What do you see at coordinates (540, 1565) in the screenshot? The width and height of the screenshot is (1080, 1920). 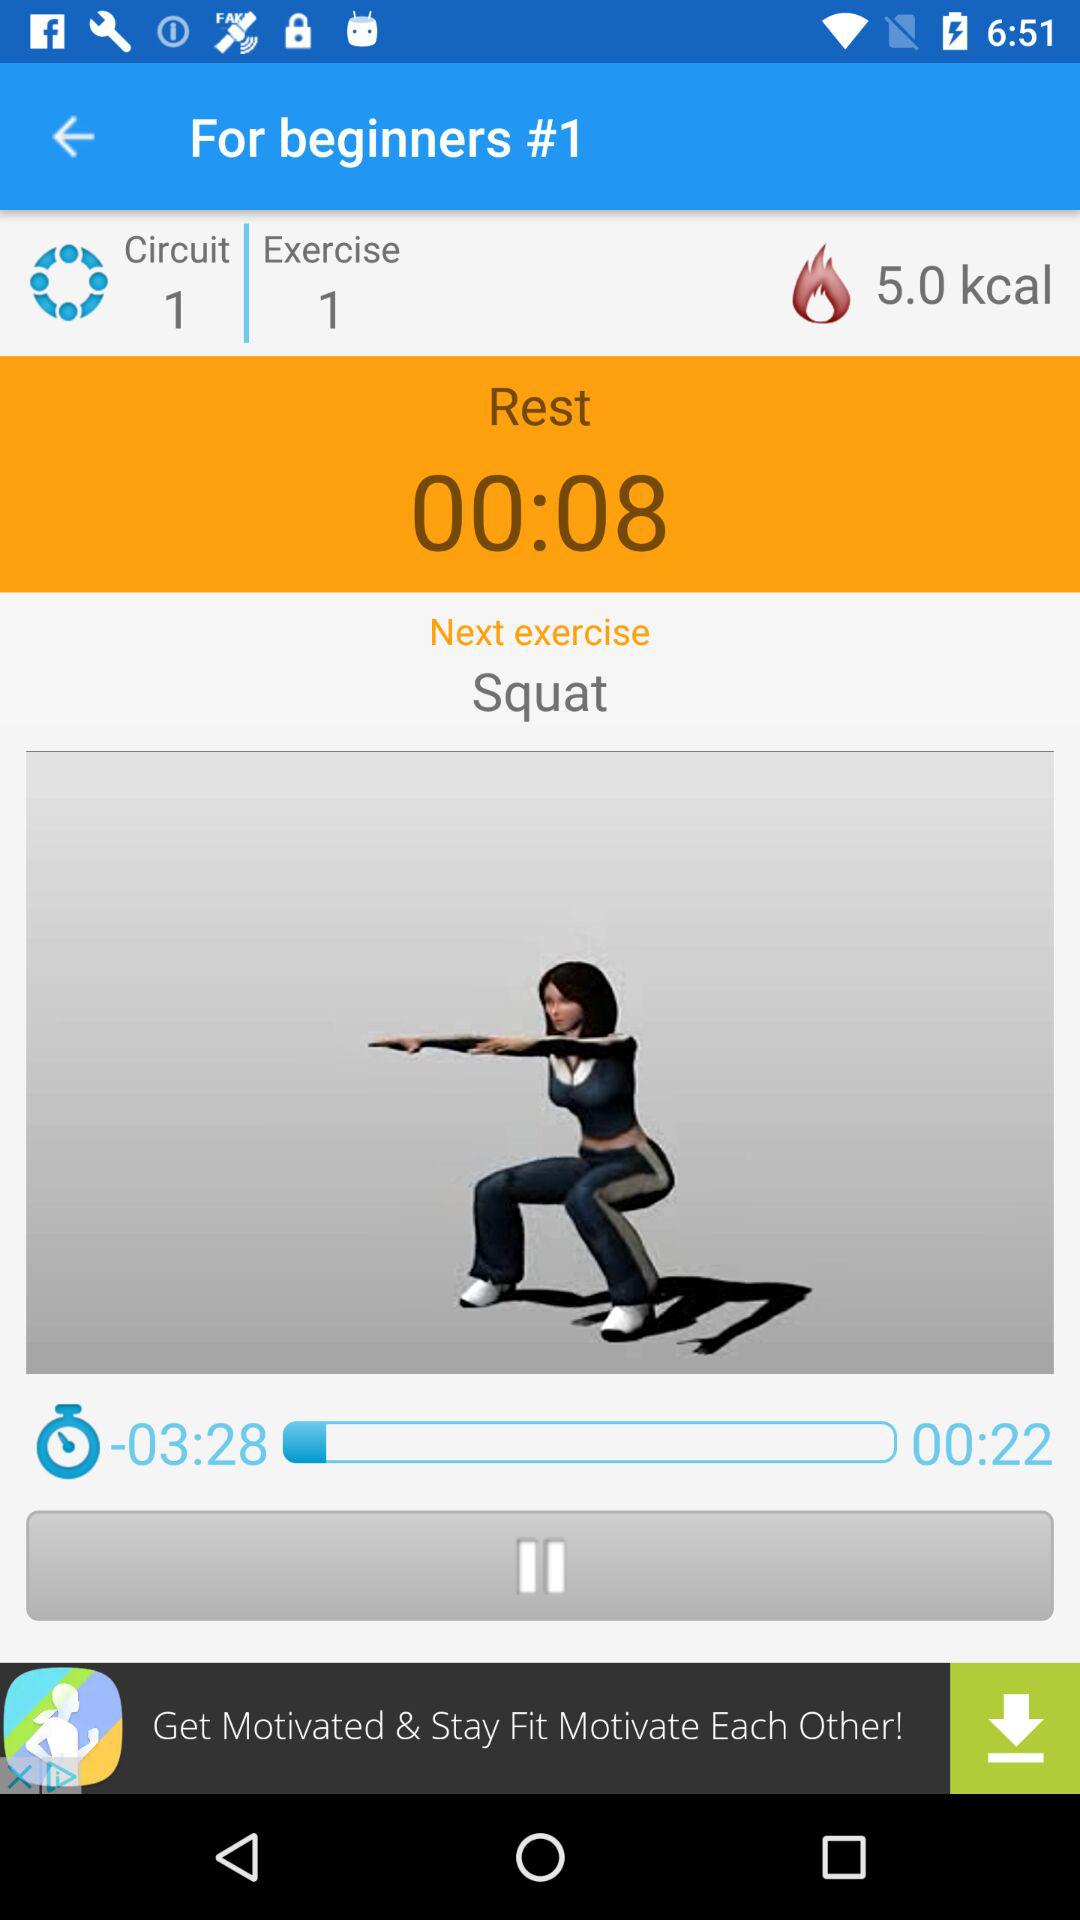 I see `turn video on` at bounding box center [540, 1565].